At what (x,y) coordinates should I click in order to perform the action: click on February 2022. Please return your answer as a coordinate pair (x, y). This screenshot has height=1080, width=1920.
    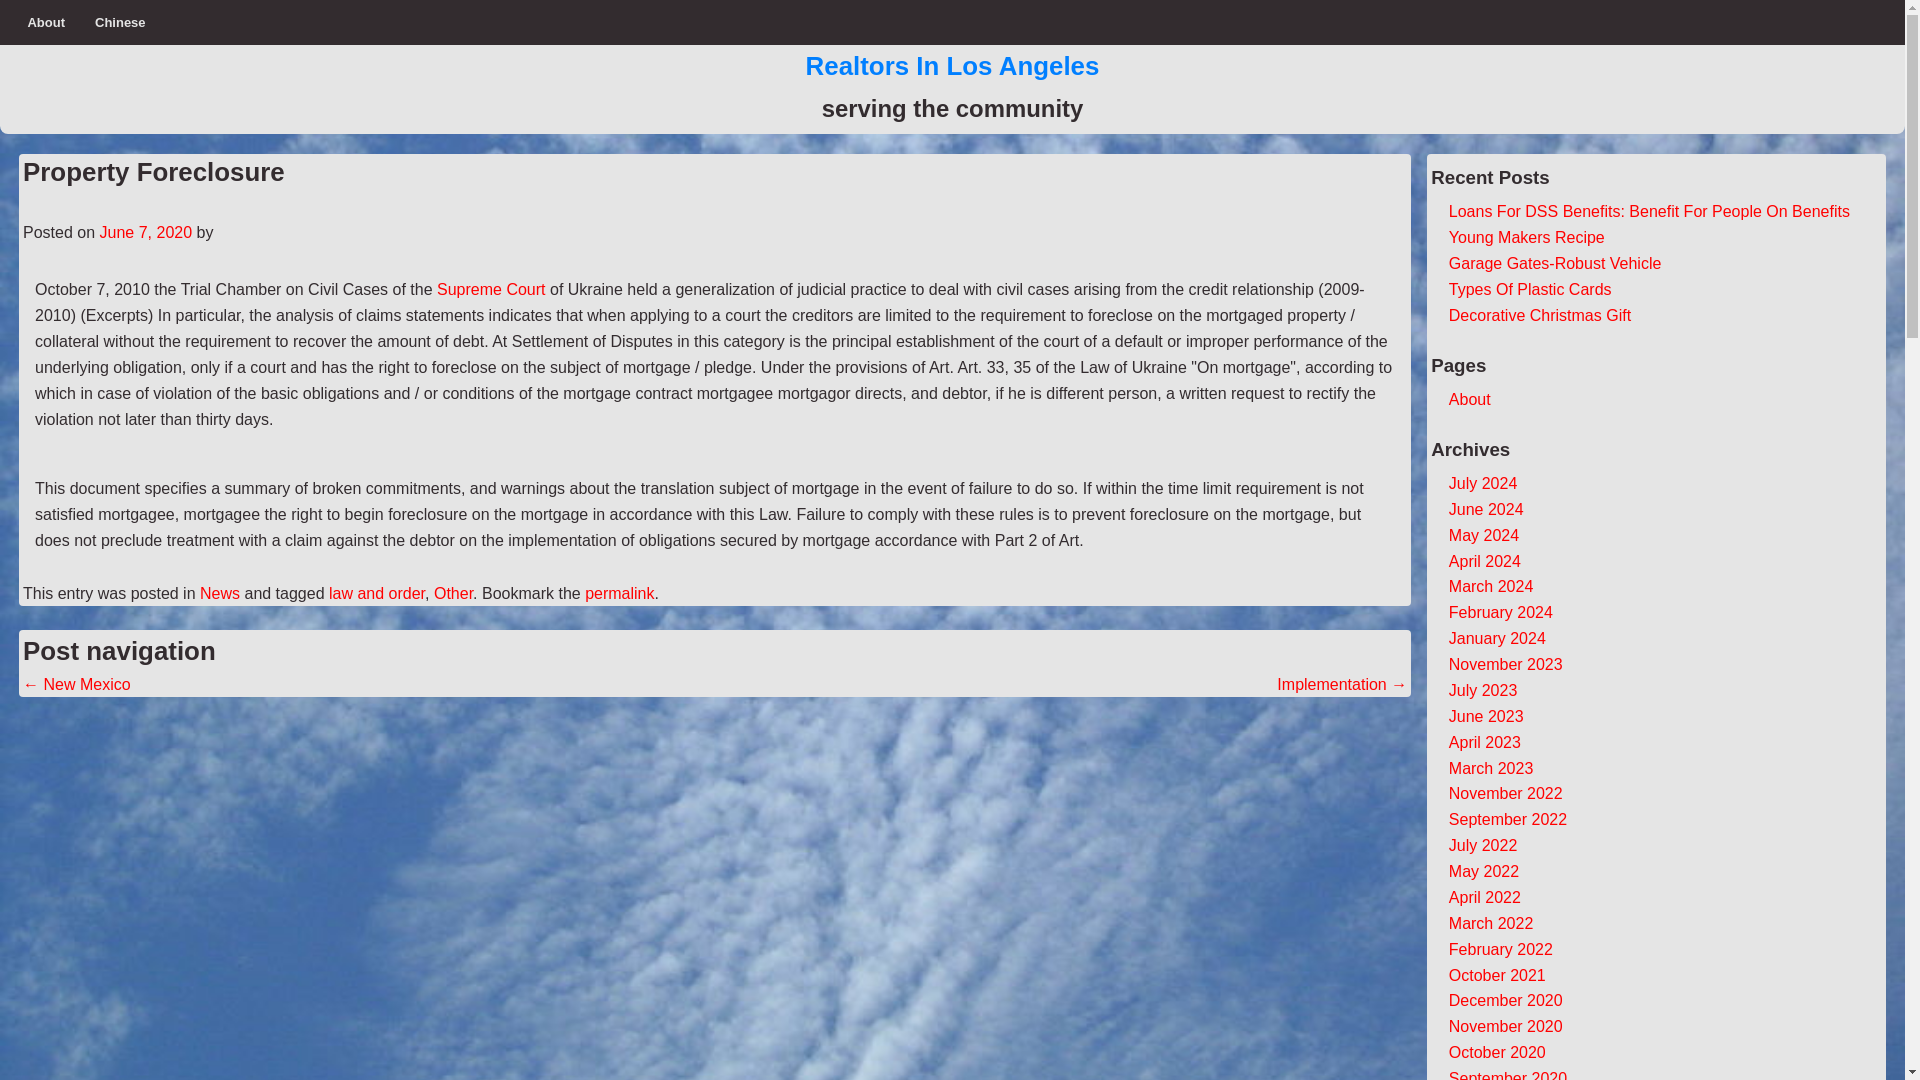
    Looking at the image, I should click on (1501, 948).